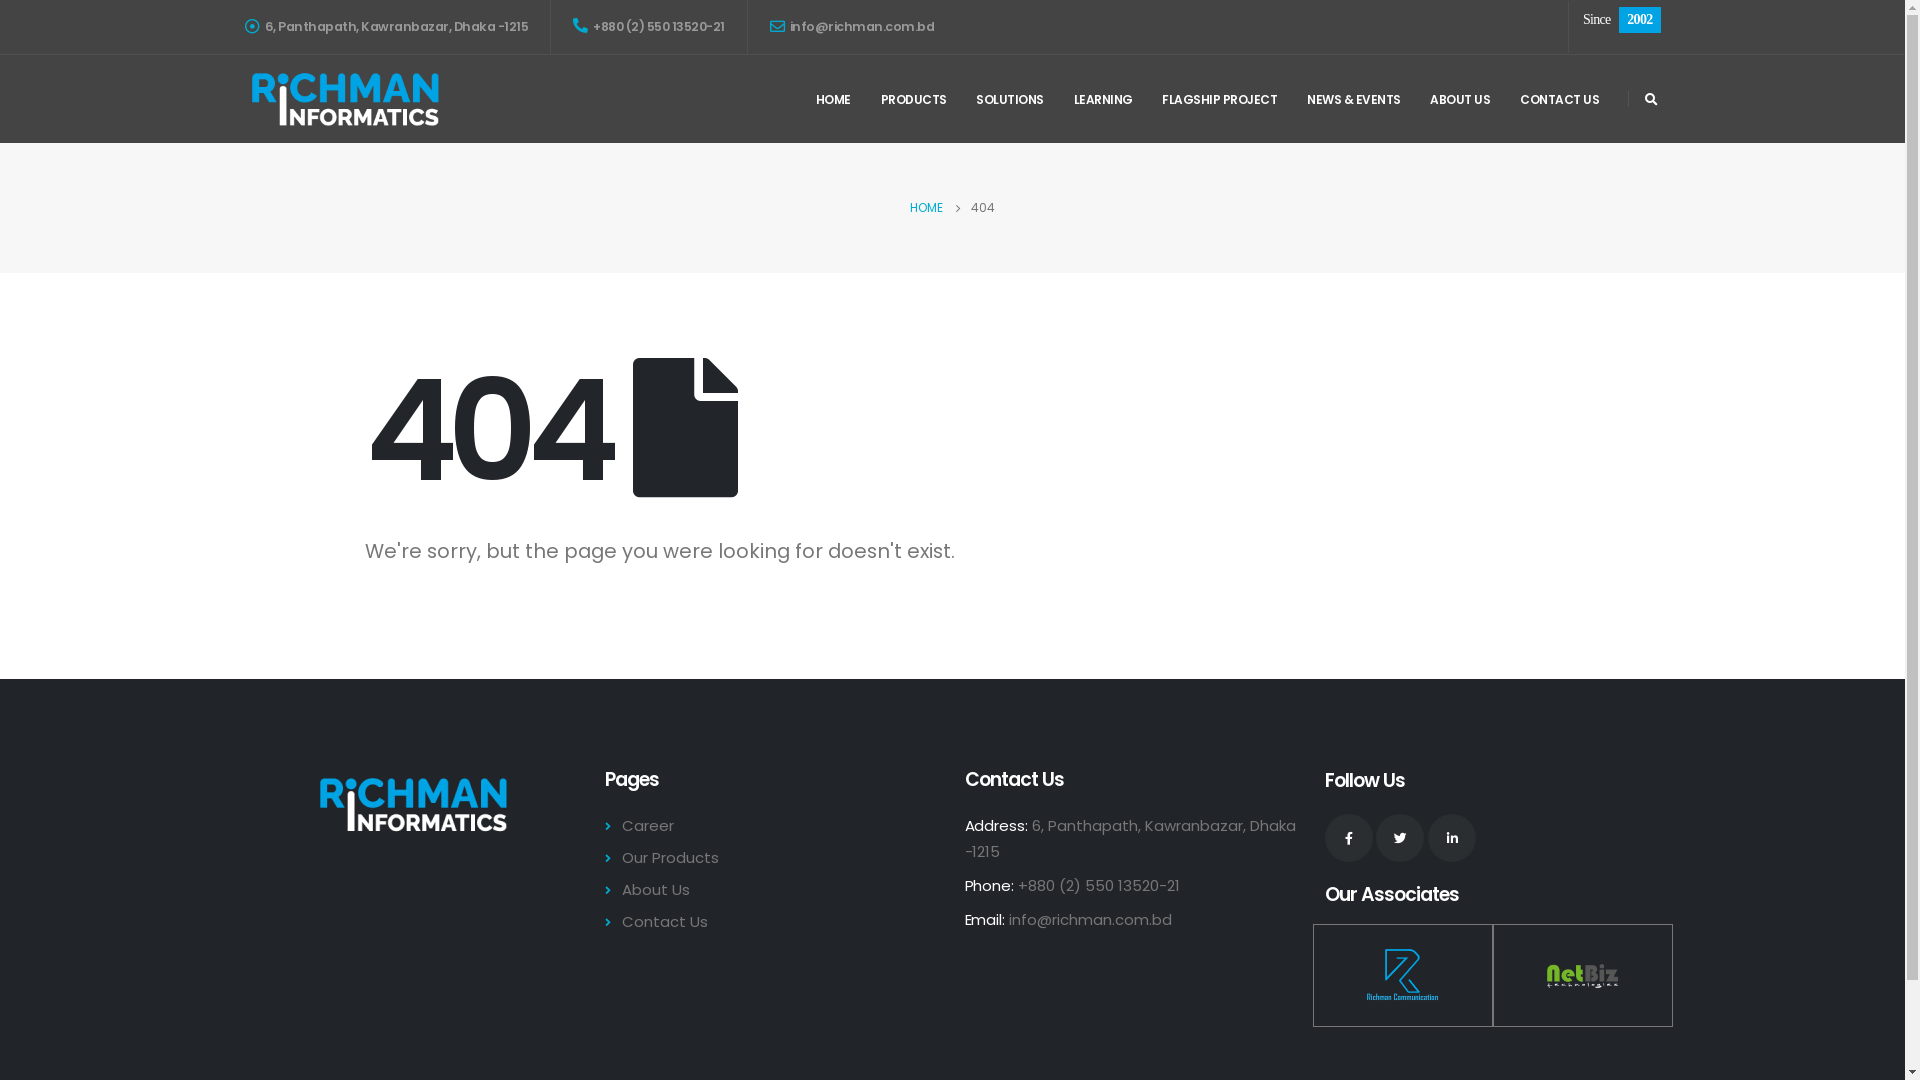 This screenshot has width=1920, height=1080. Describe the element at coordinates (646, 826) in the screenshot. I see `Career` at that location.